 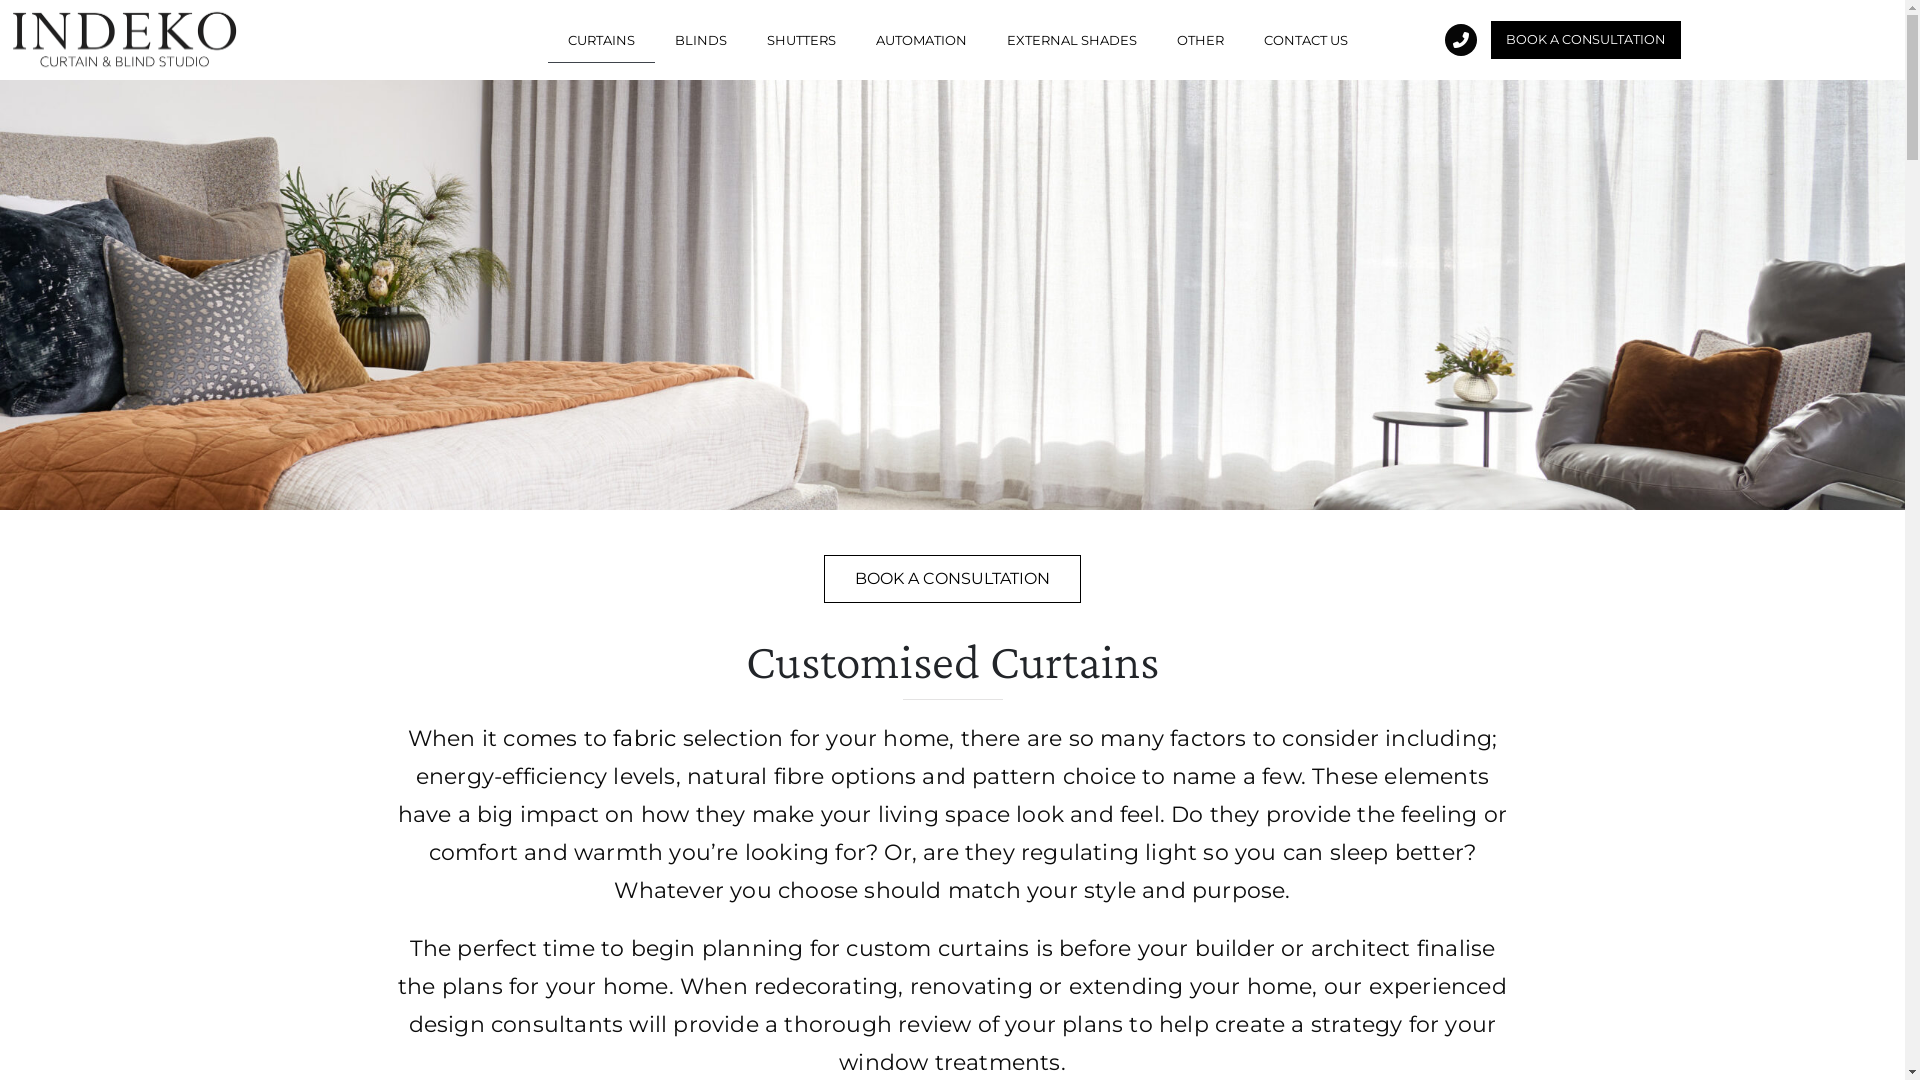 What do you see at coordinates (922, 40) in the screenshot?
I see `AUTOMATION` at bounding box center [922, 40].